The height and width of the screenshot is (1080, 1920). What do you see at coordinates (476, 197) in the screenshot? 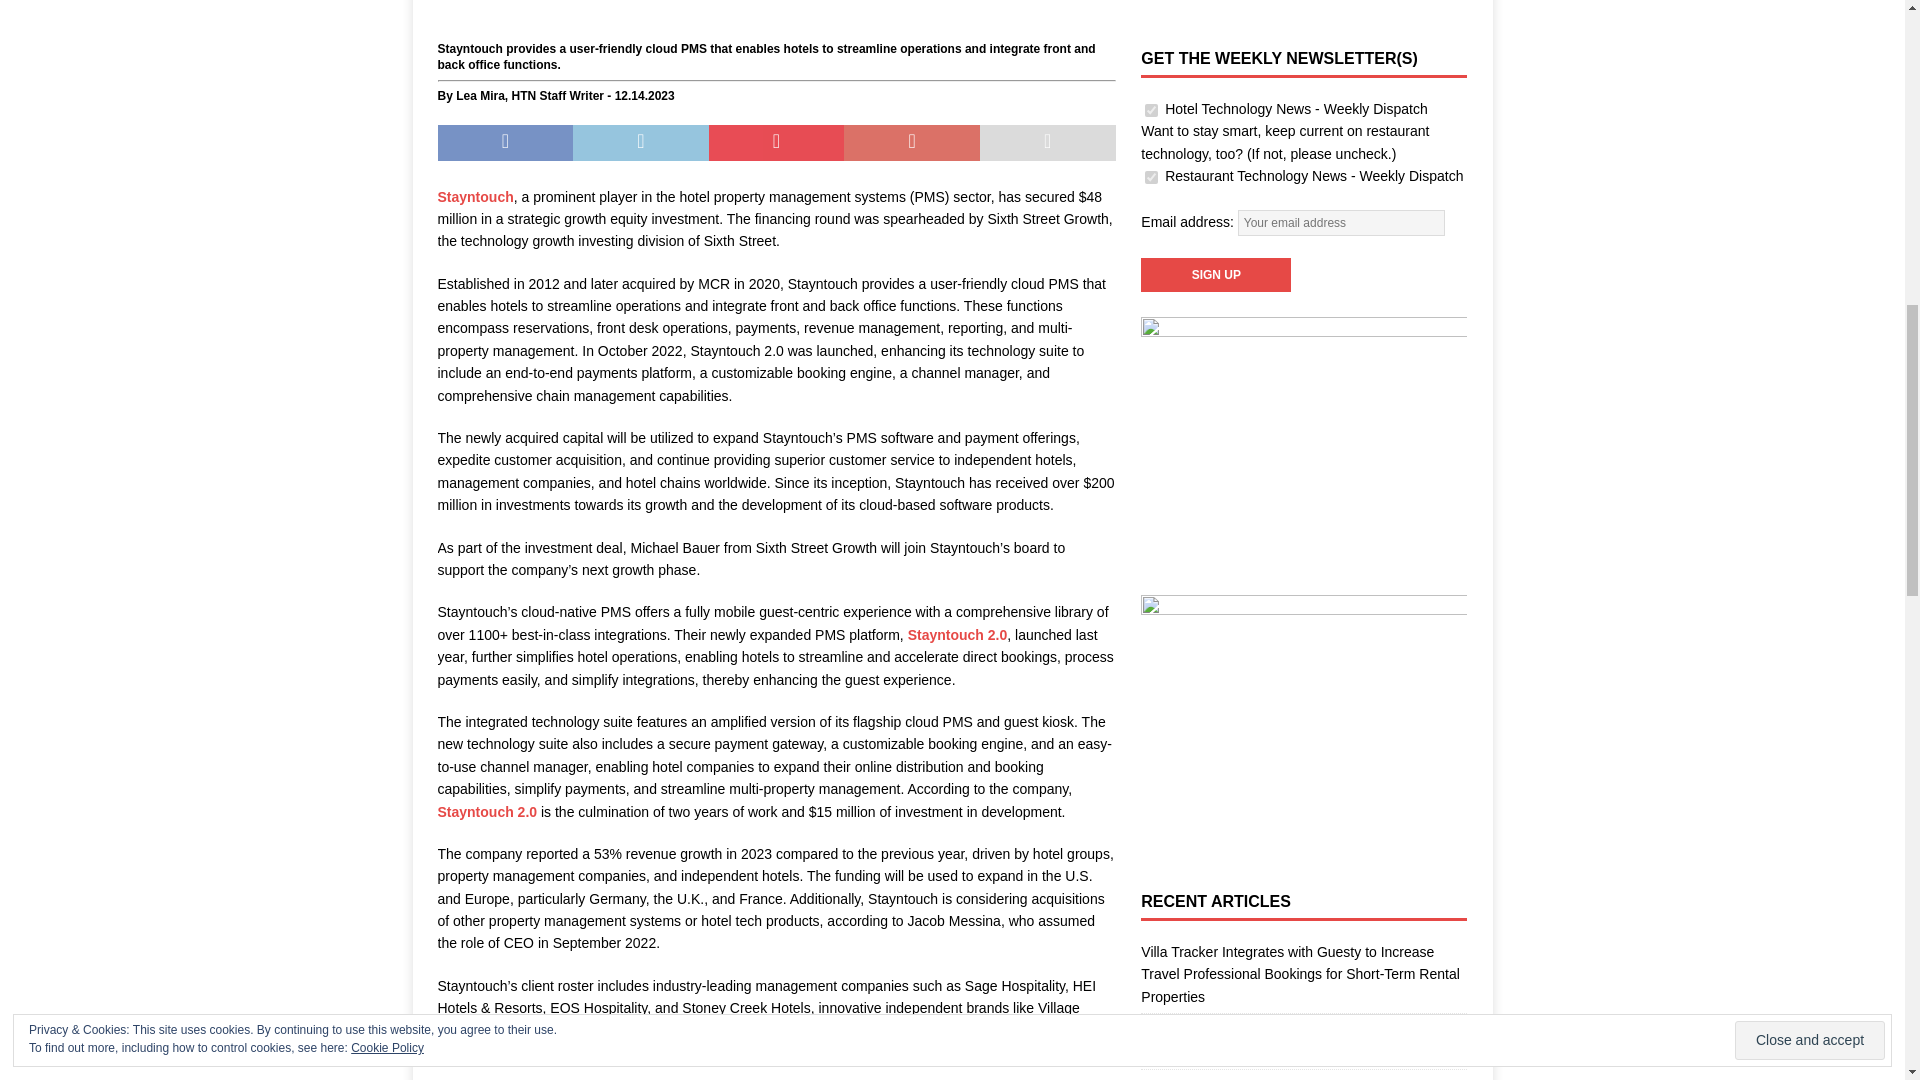
I see `Stayntouch` at bounding box center [476, 197].